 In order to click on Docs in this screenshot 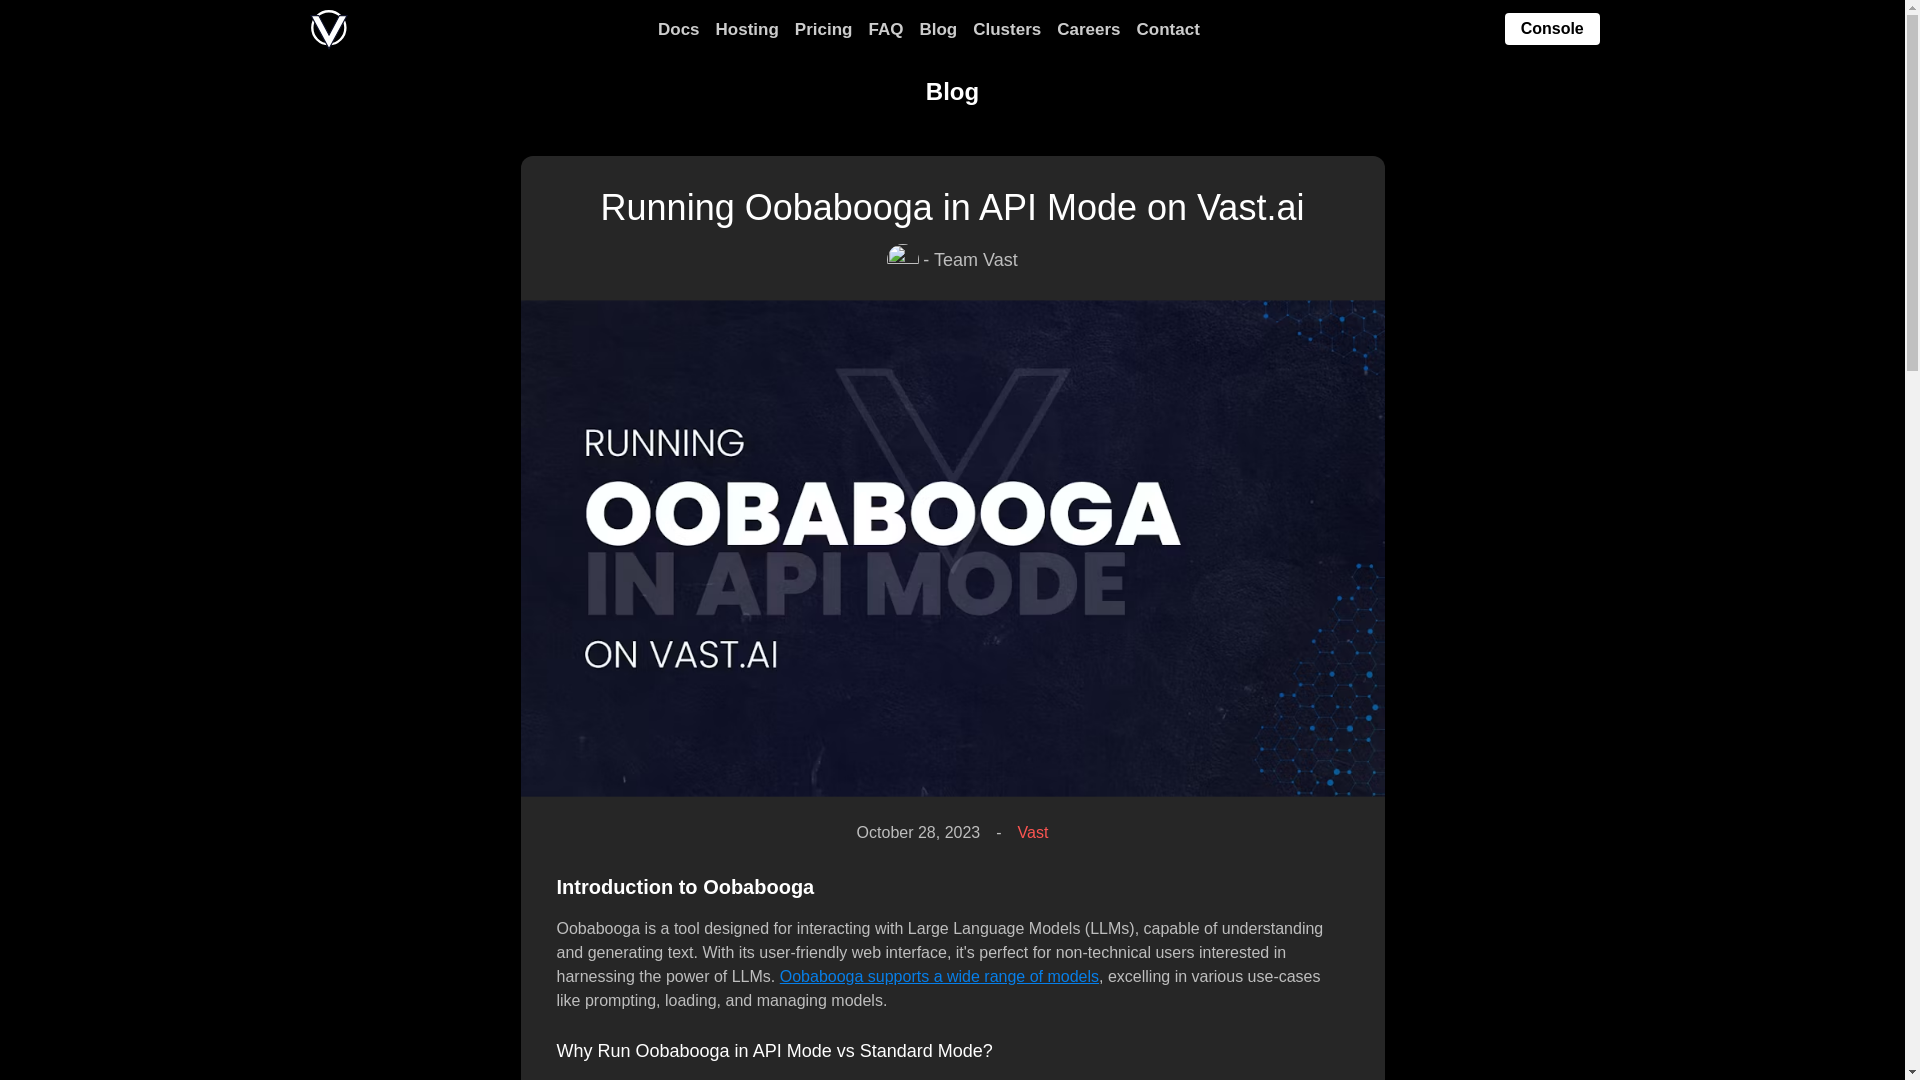, I will do `click(679, 30)`.